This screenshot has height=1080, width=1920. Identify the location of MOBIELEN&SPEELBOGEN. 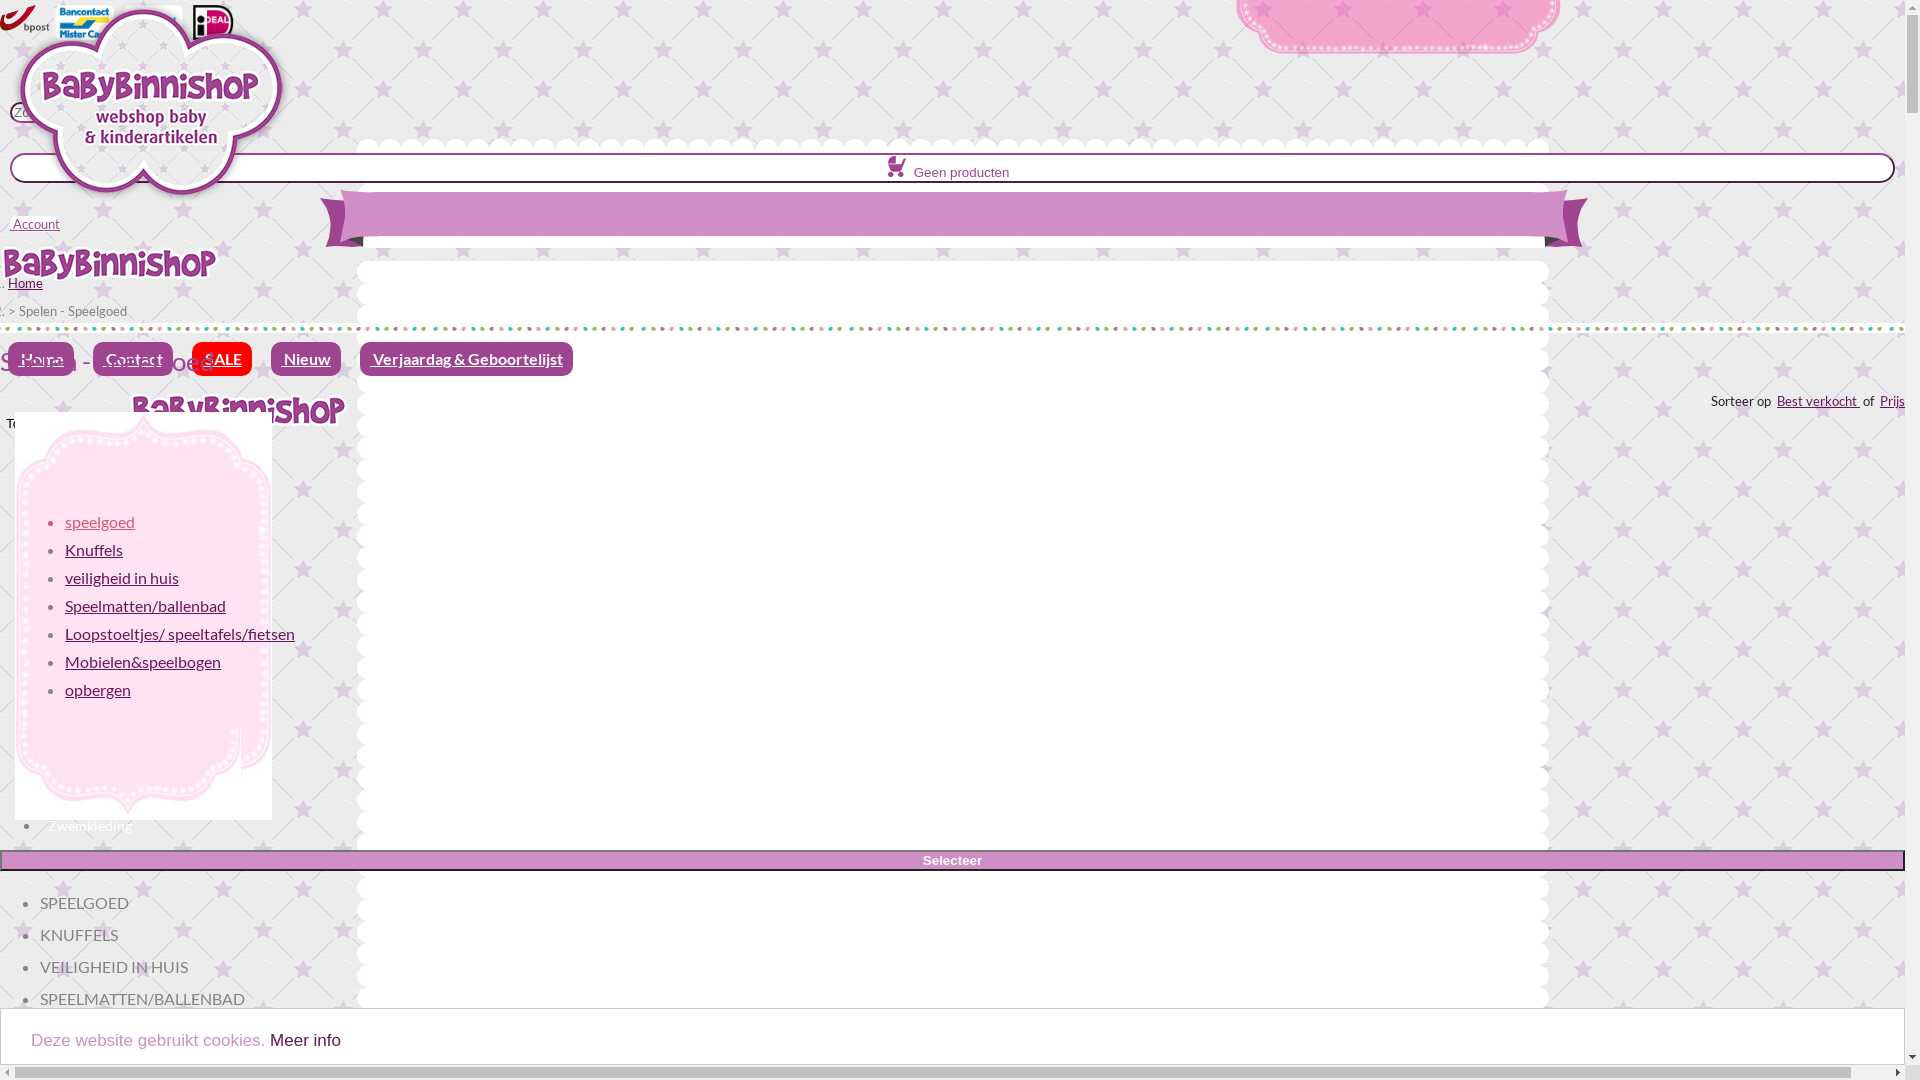
(136, 1062).